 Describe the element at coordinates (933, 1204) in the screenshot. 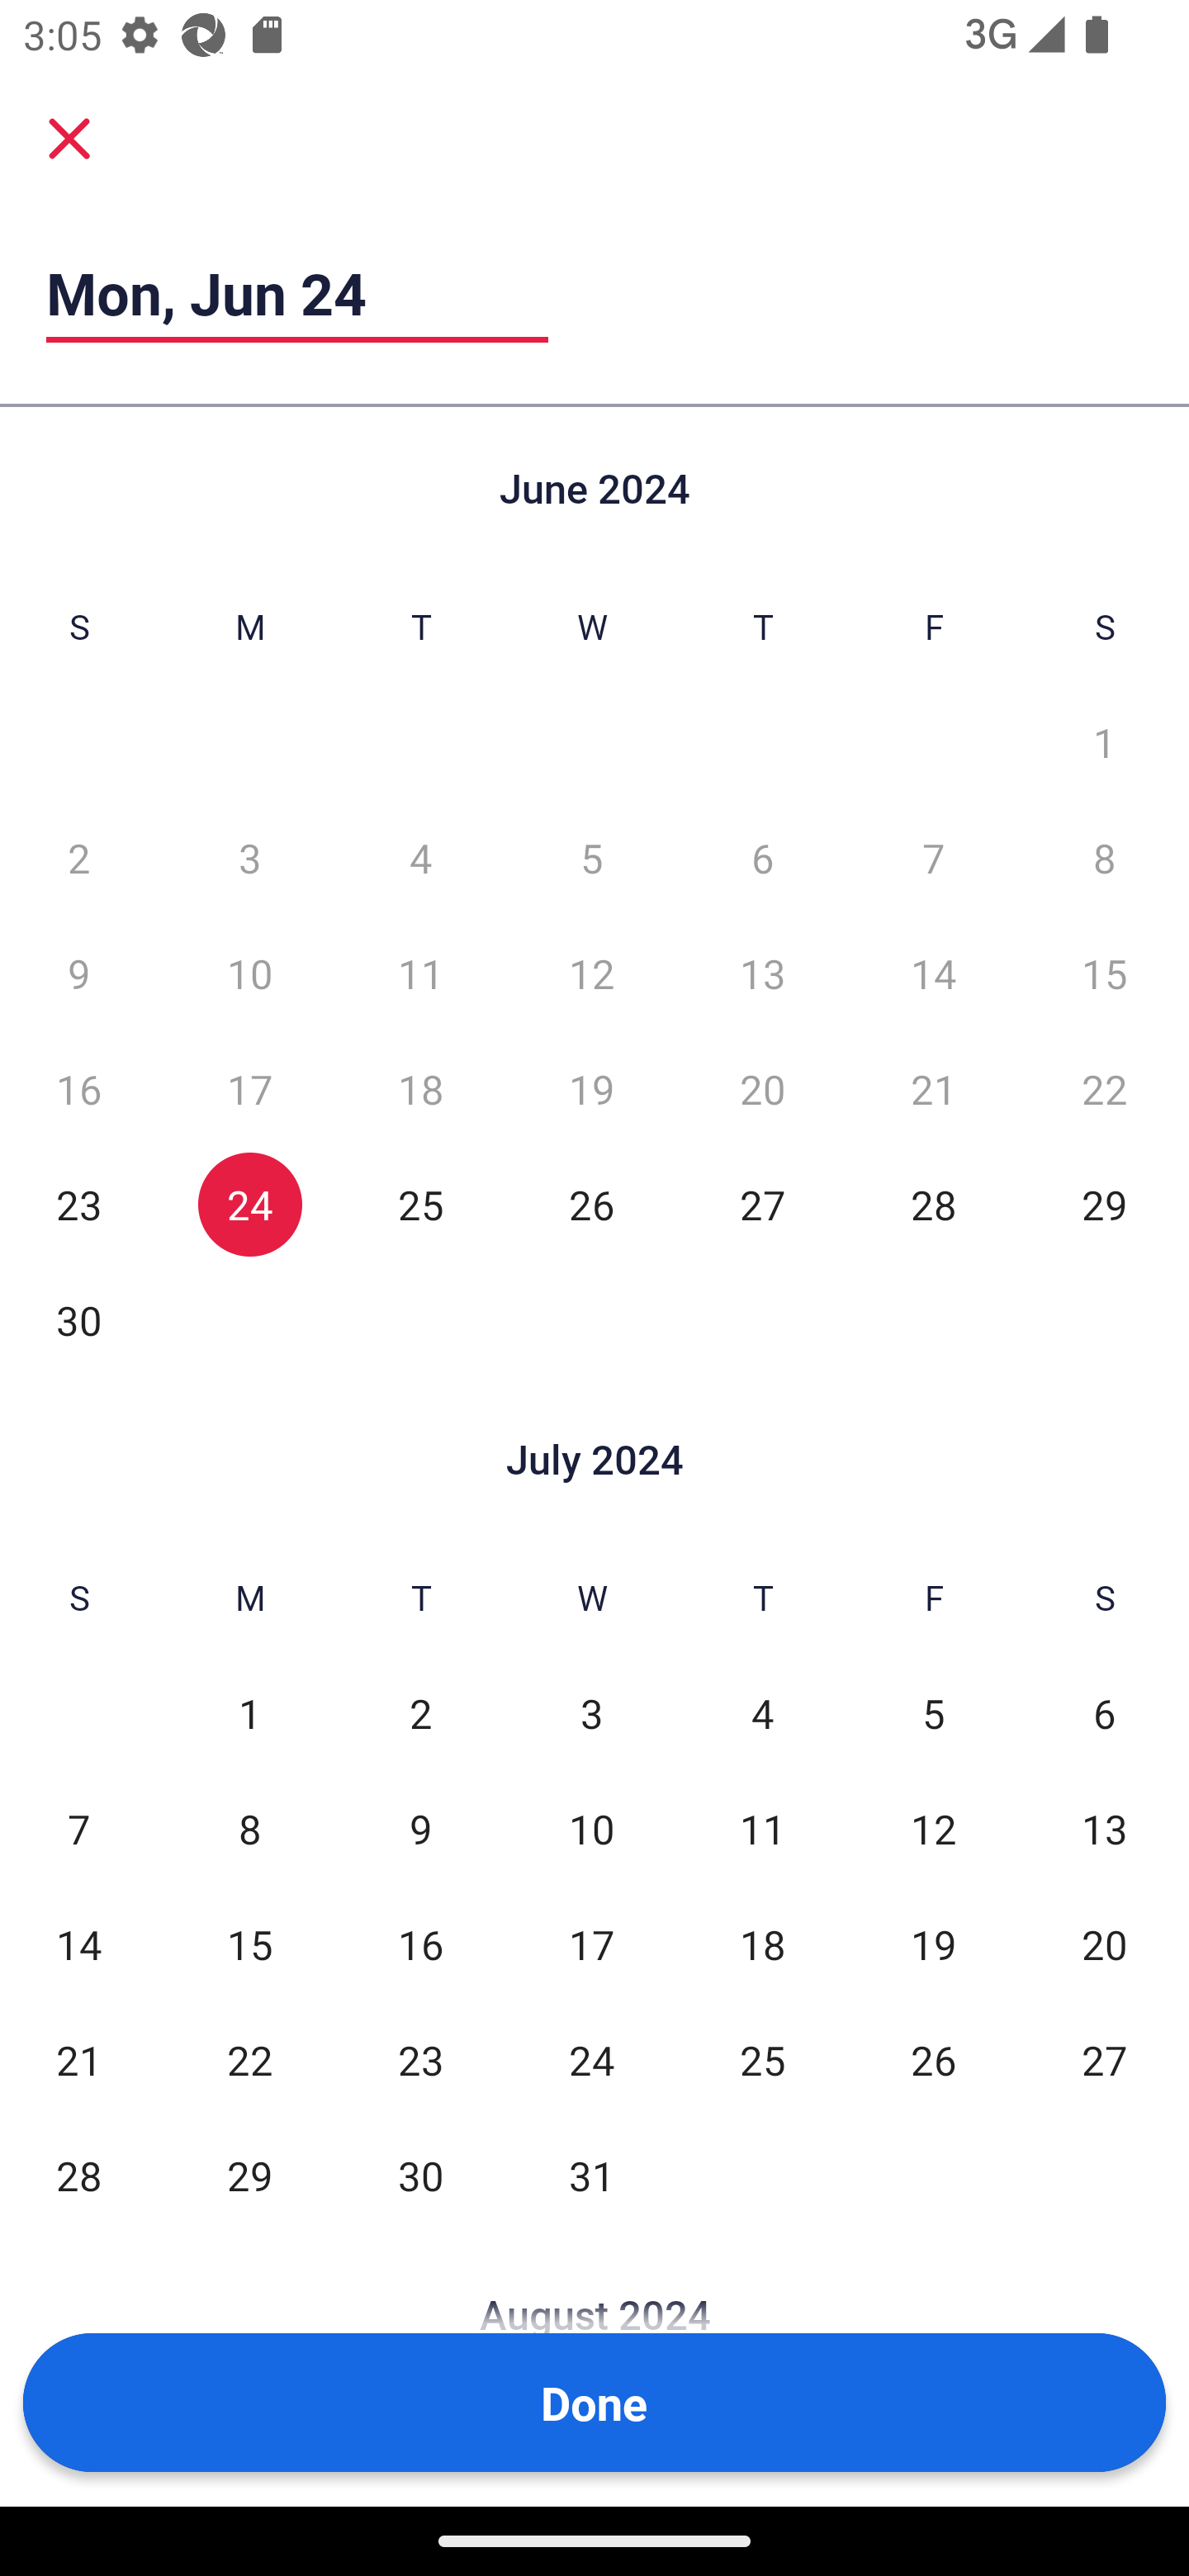

I see `28 Fri, Jun 28, Not Selected` at that location.